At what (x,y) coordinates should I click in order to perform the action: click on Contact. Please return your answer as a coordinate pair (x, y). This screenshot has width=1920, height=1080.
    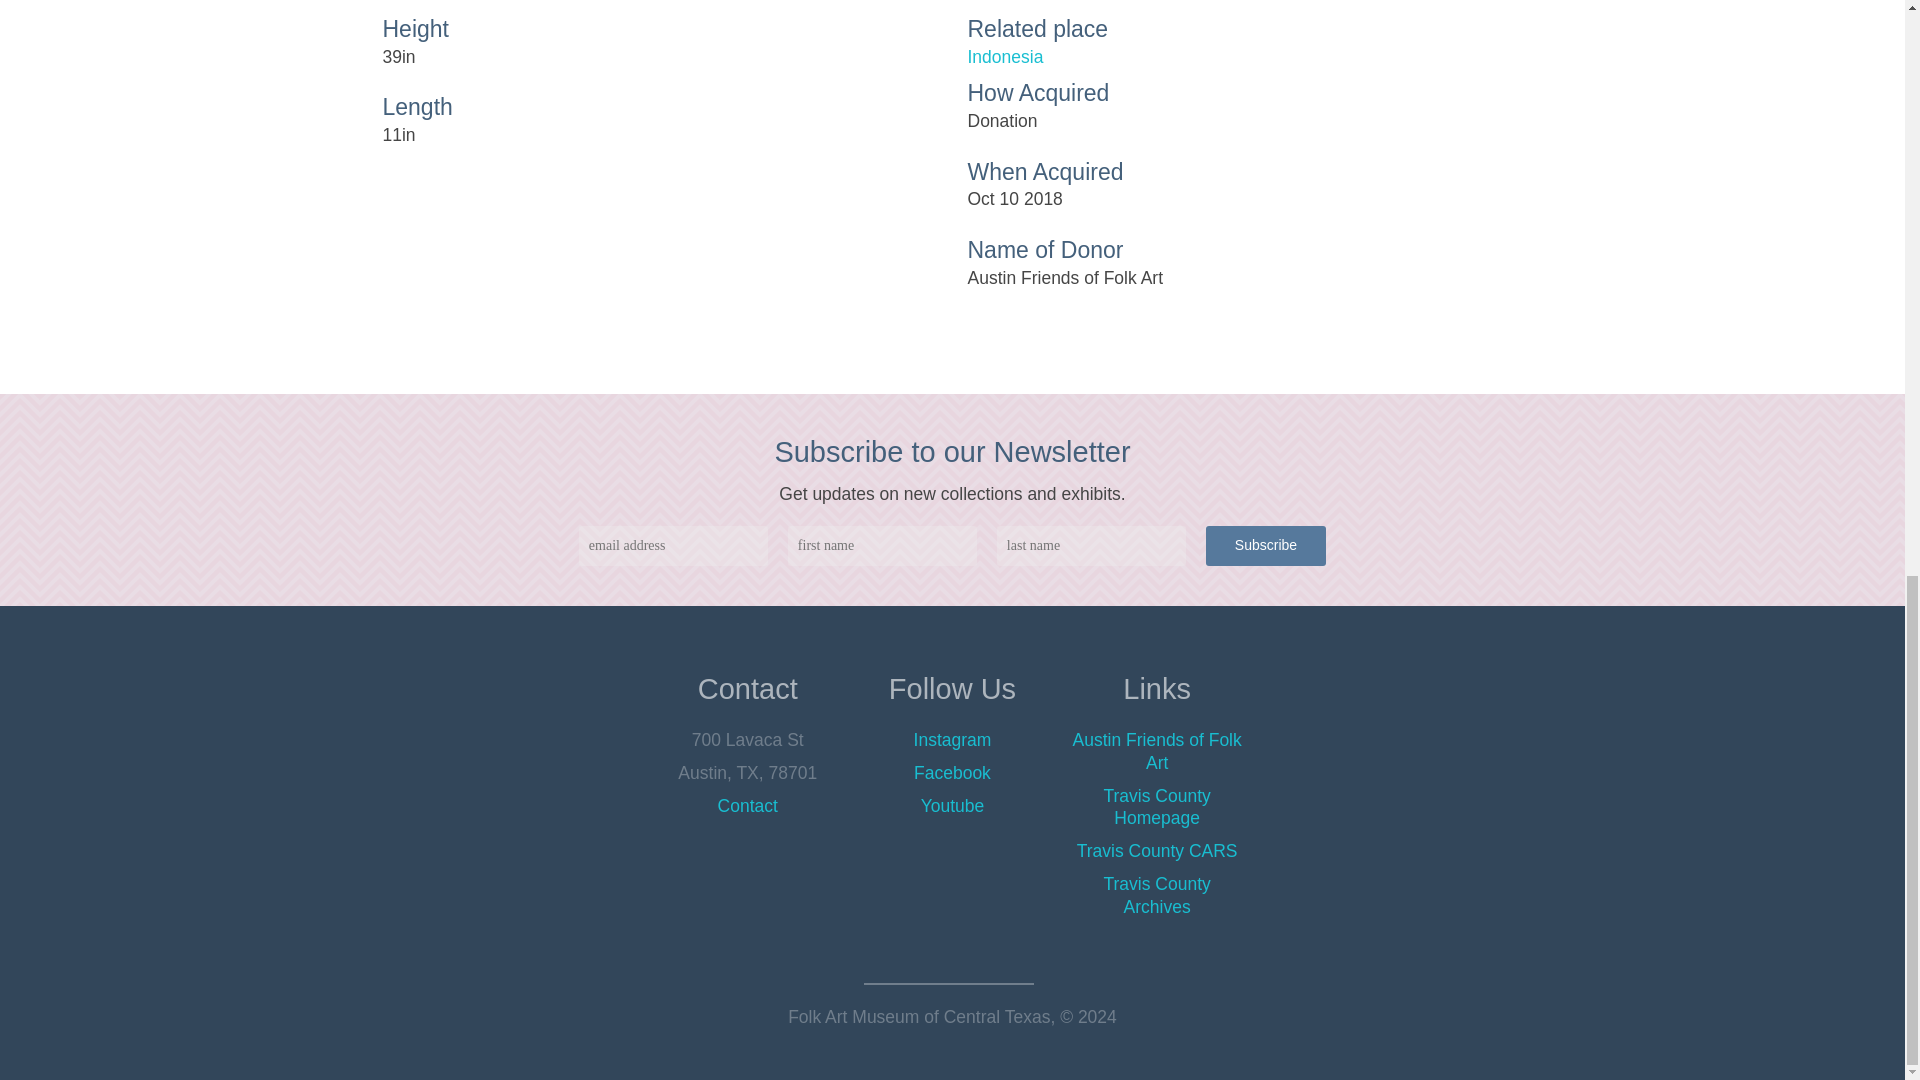
    Looking at the image, I should click on (748, 806).